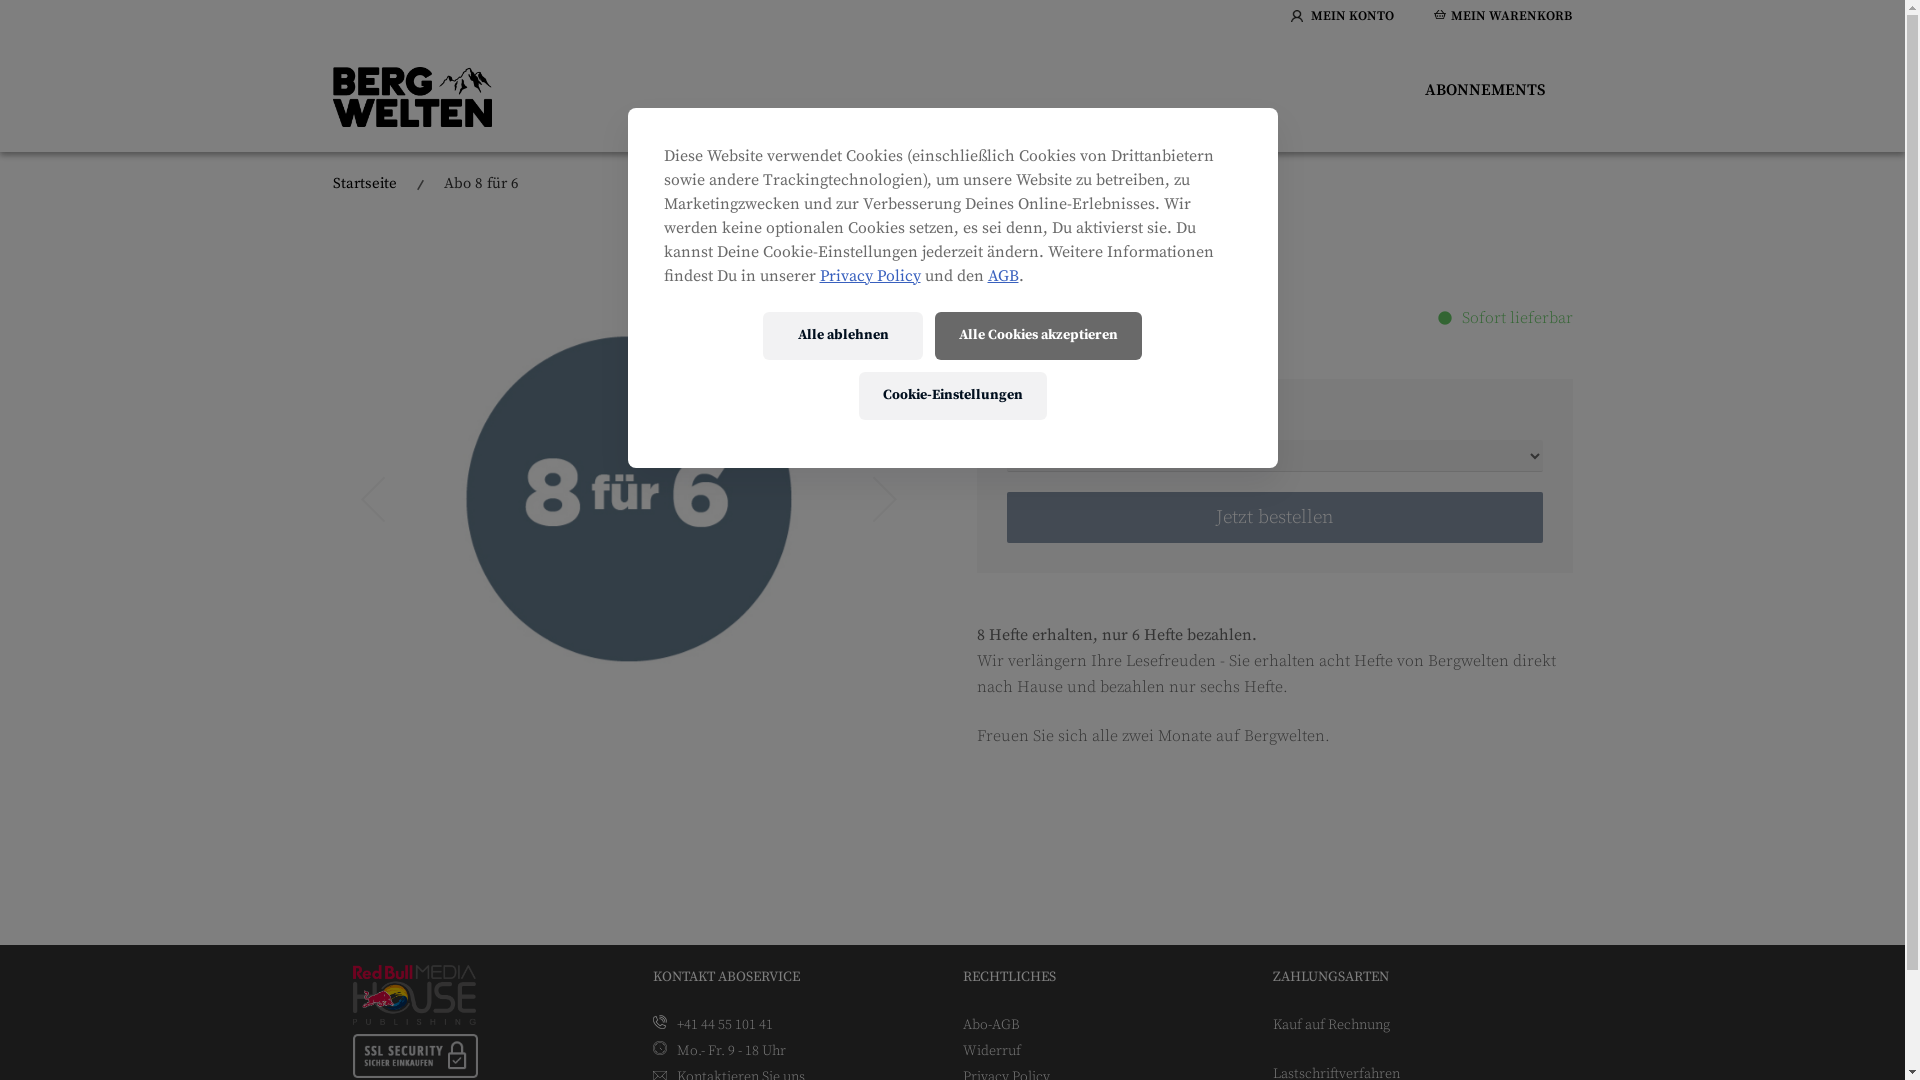 The width and height of the screenshot is (1920, 1080). Describe the element at coordinates (1274, 518) in the screenshot. I see `Jetzt bestellen` at that location.